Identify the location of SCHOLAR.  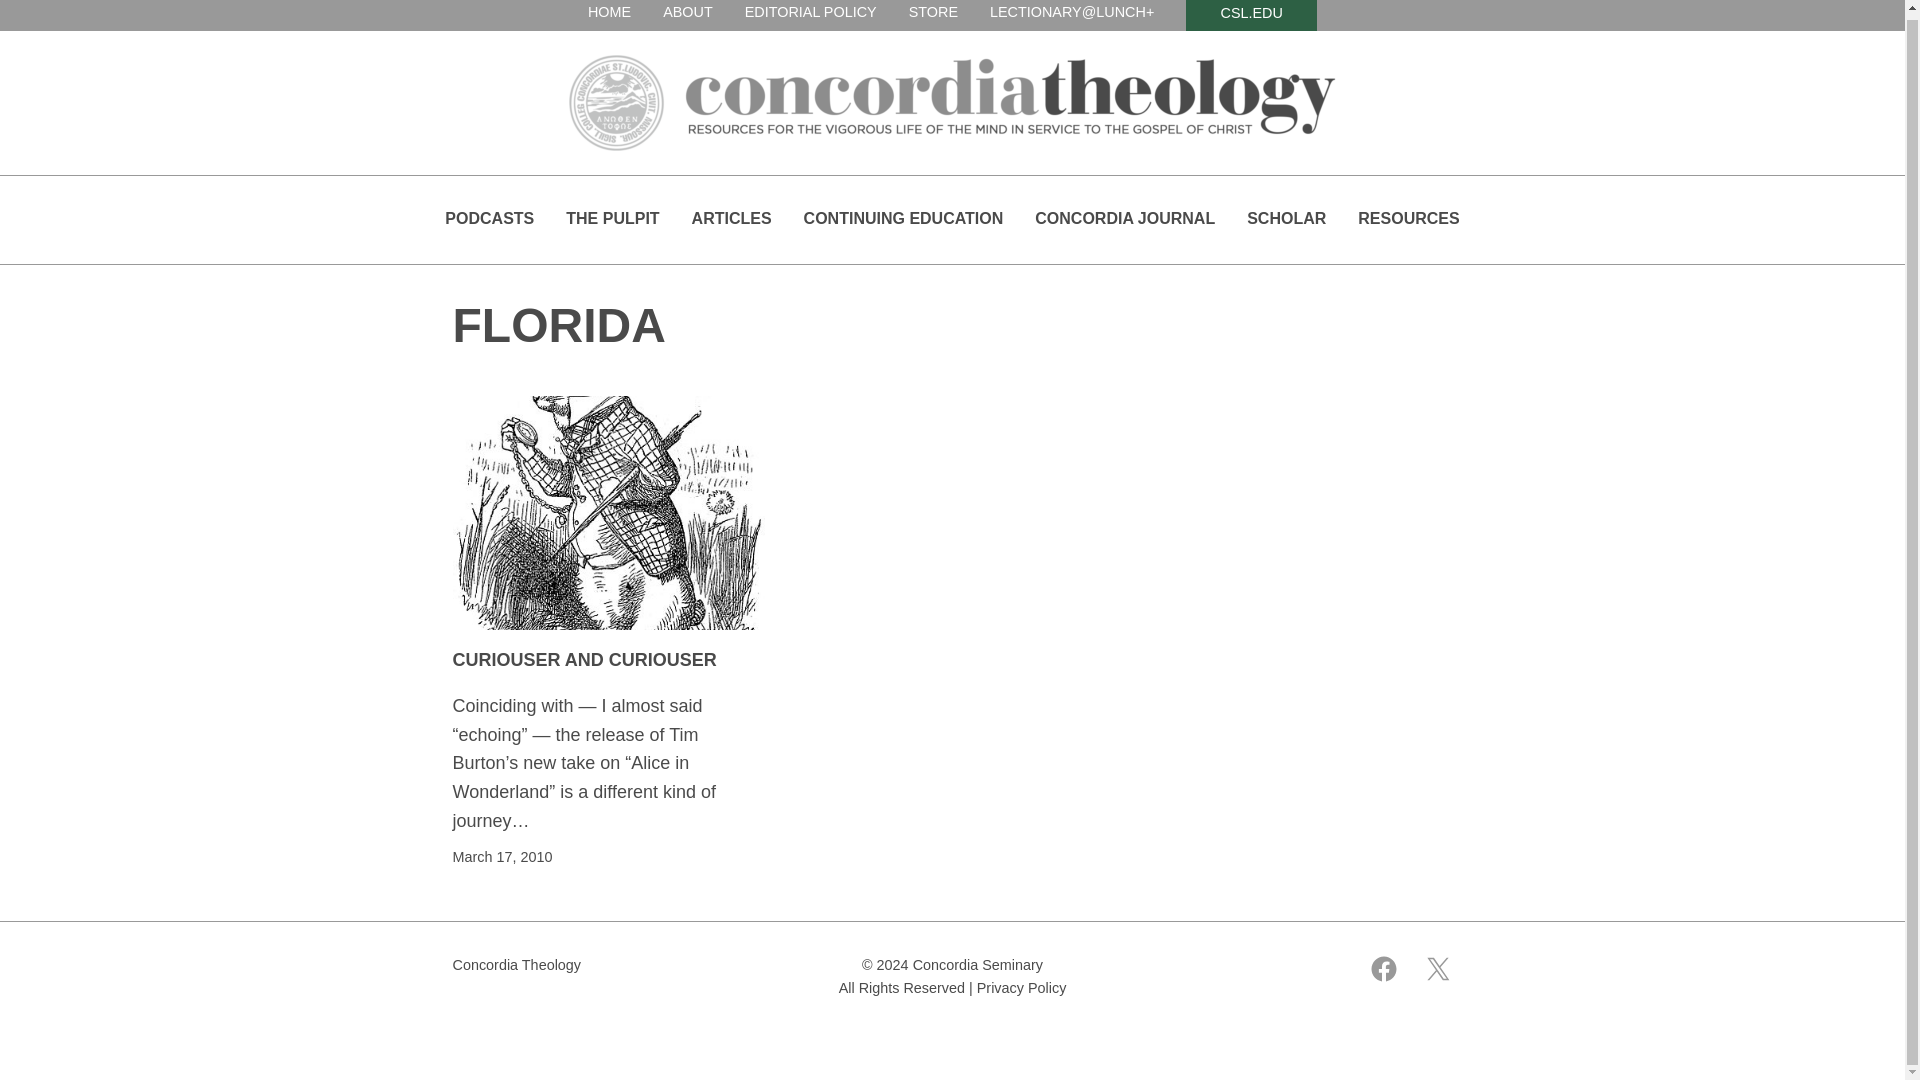
(1286, 219).